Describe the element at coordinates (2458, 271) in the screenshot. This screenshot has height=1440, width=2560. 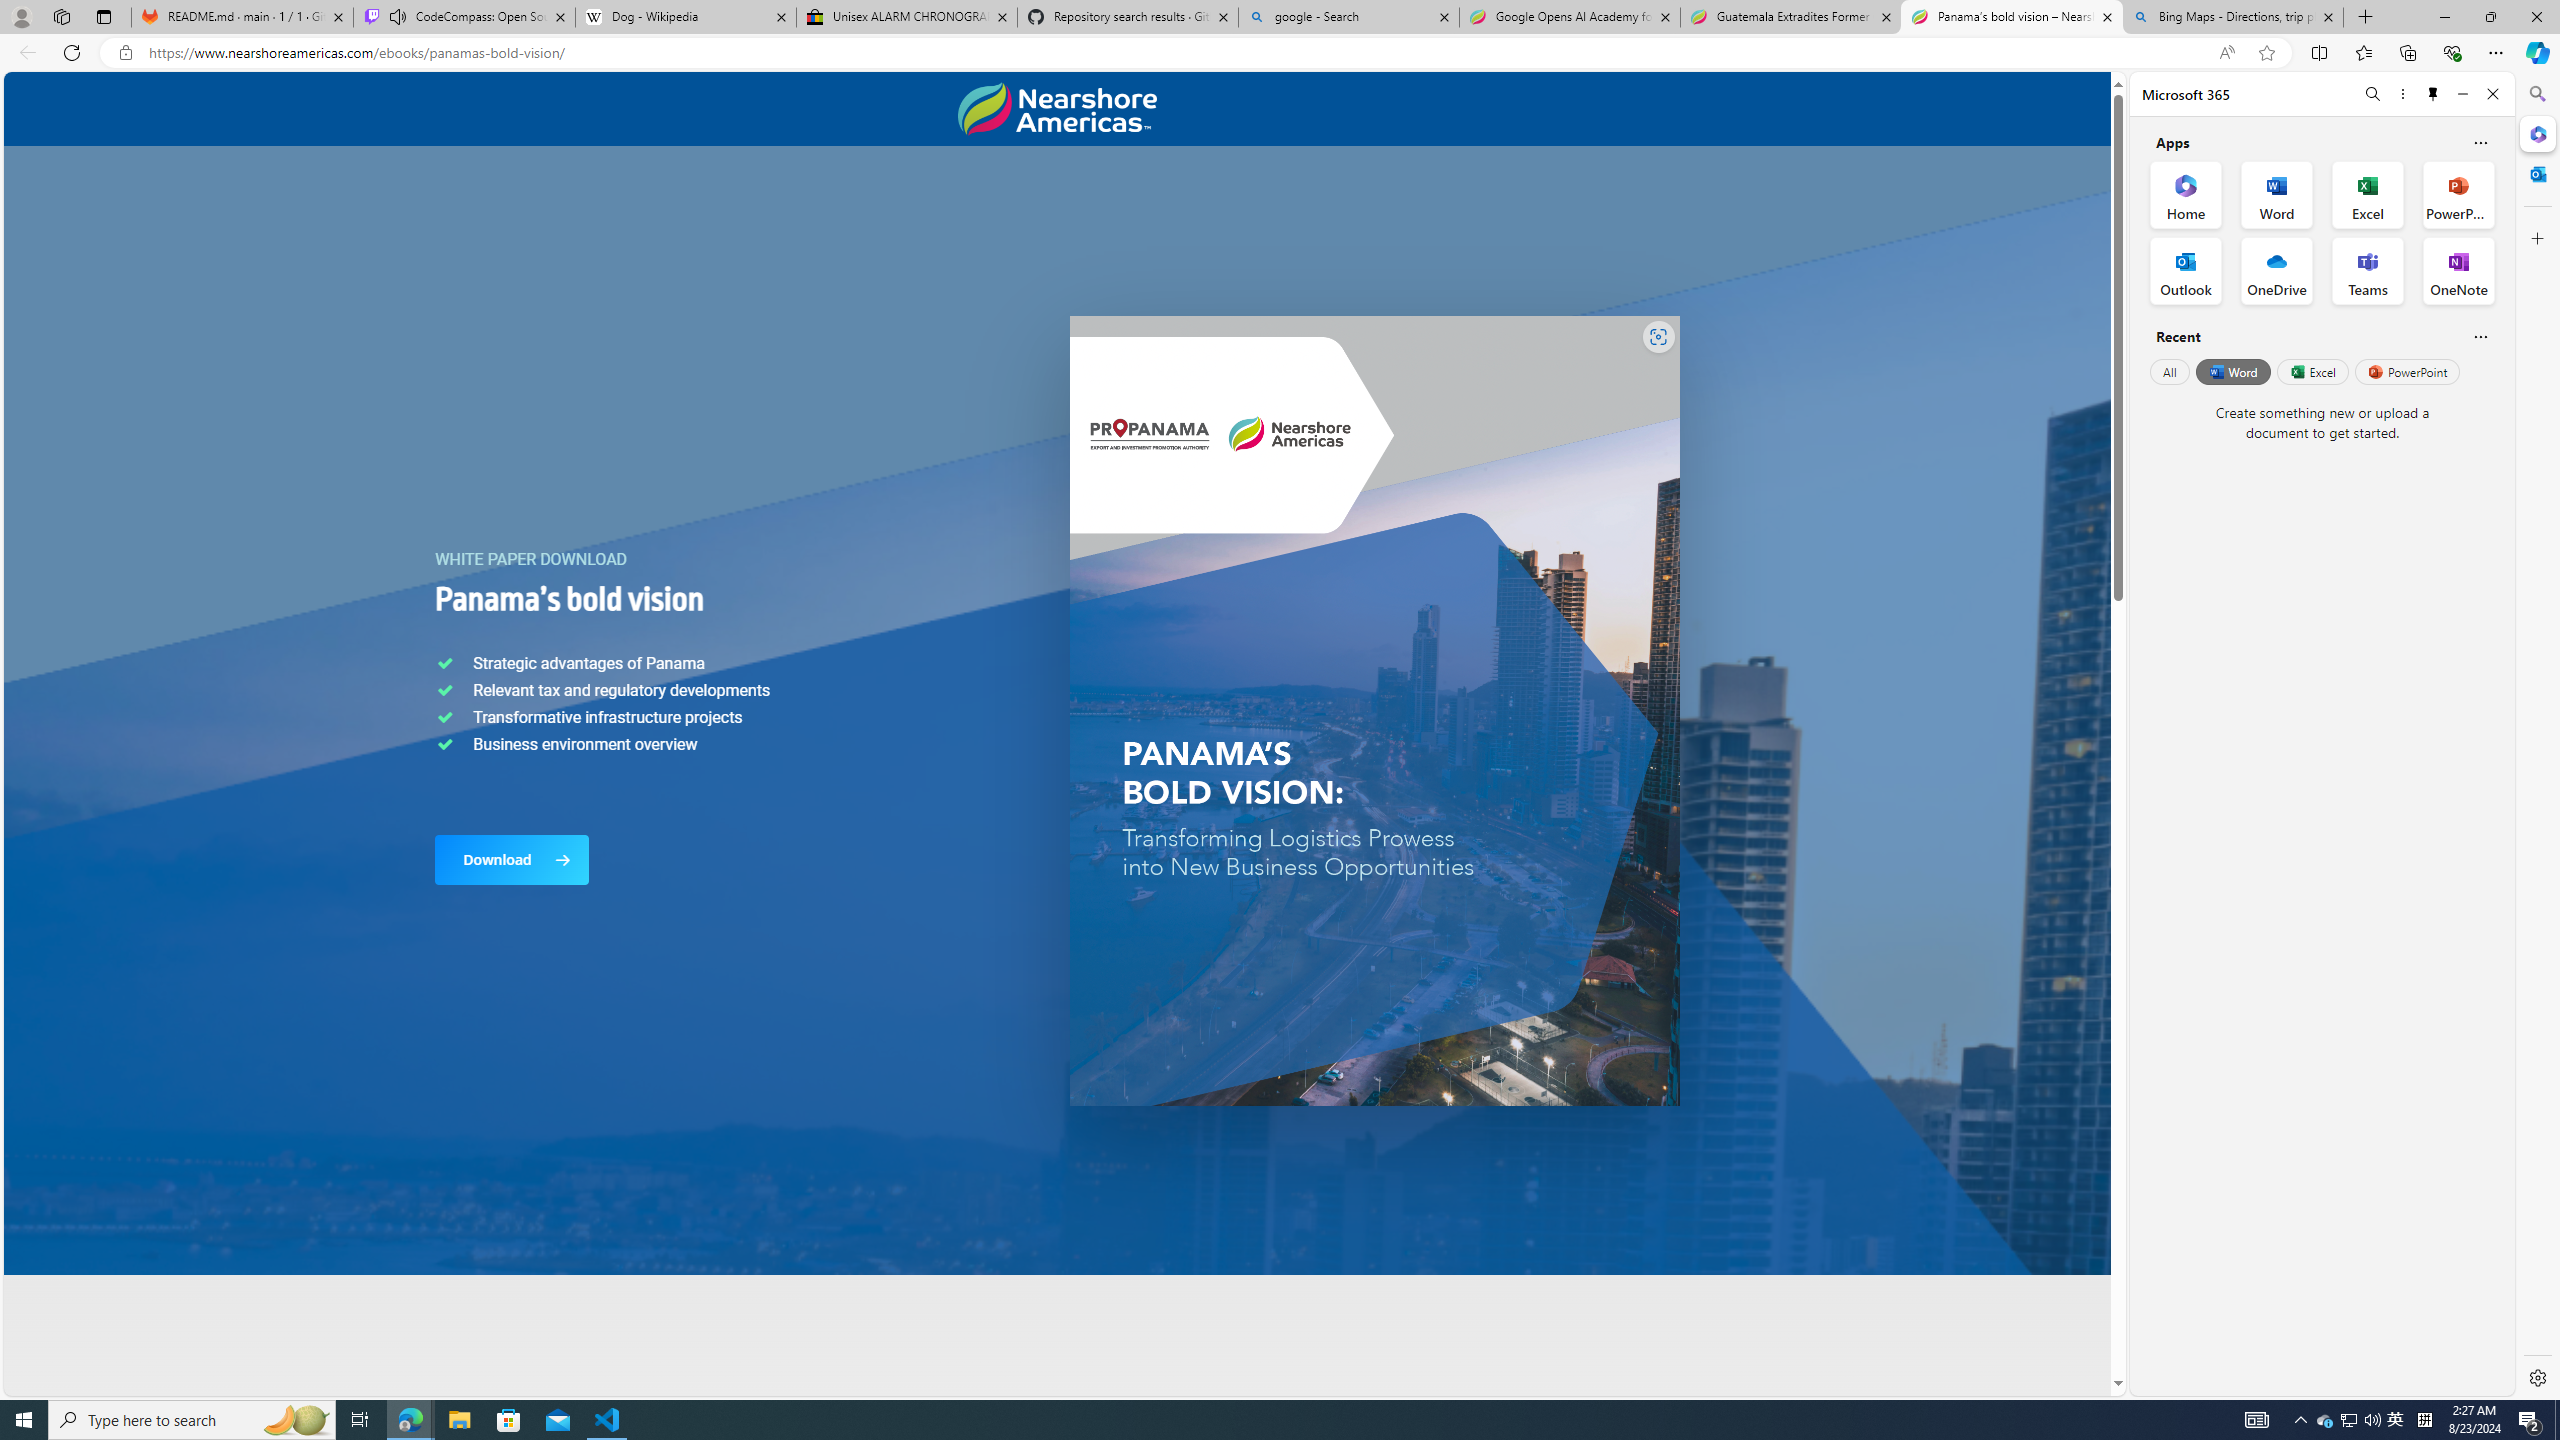
I see `OneNote Office App` at that location.